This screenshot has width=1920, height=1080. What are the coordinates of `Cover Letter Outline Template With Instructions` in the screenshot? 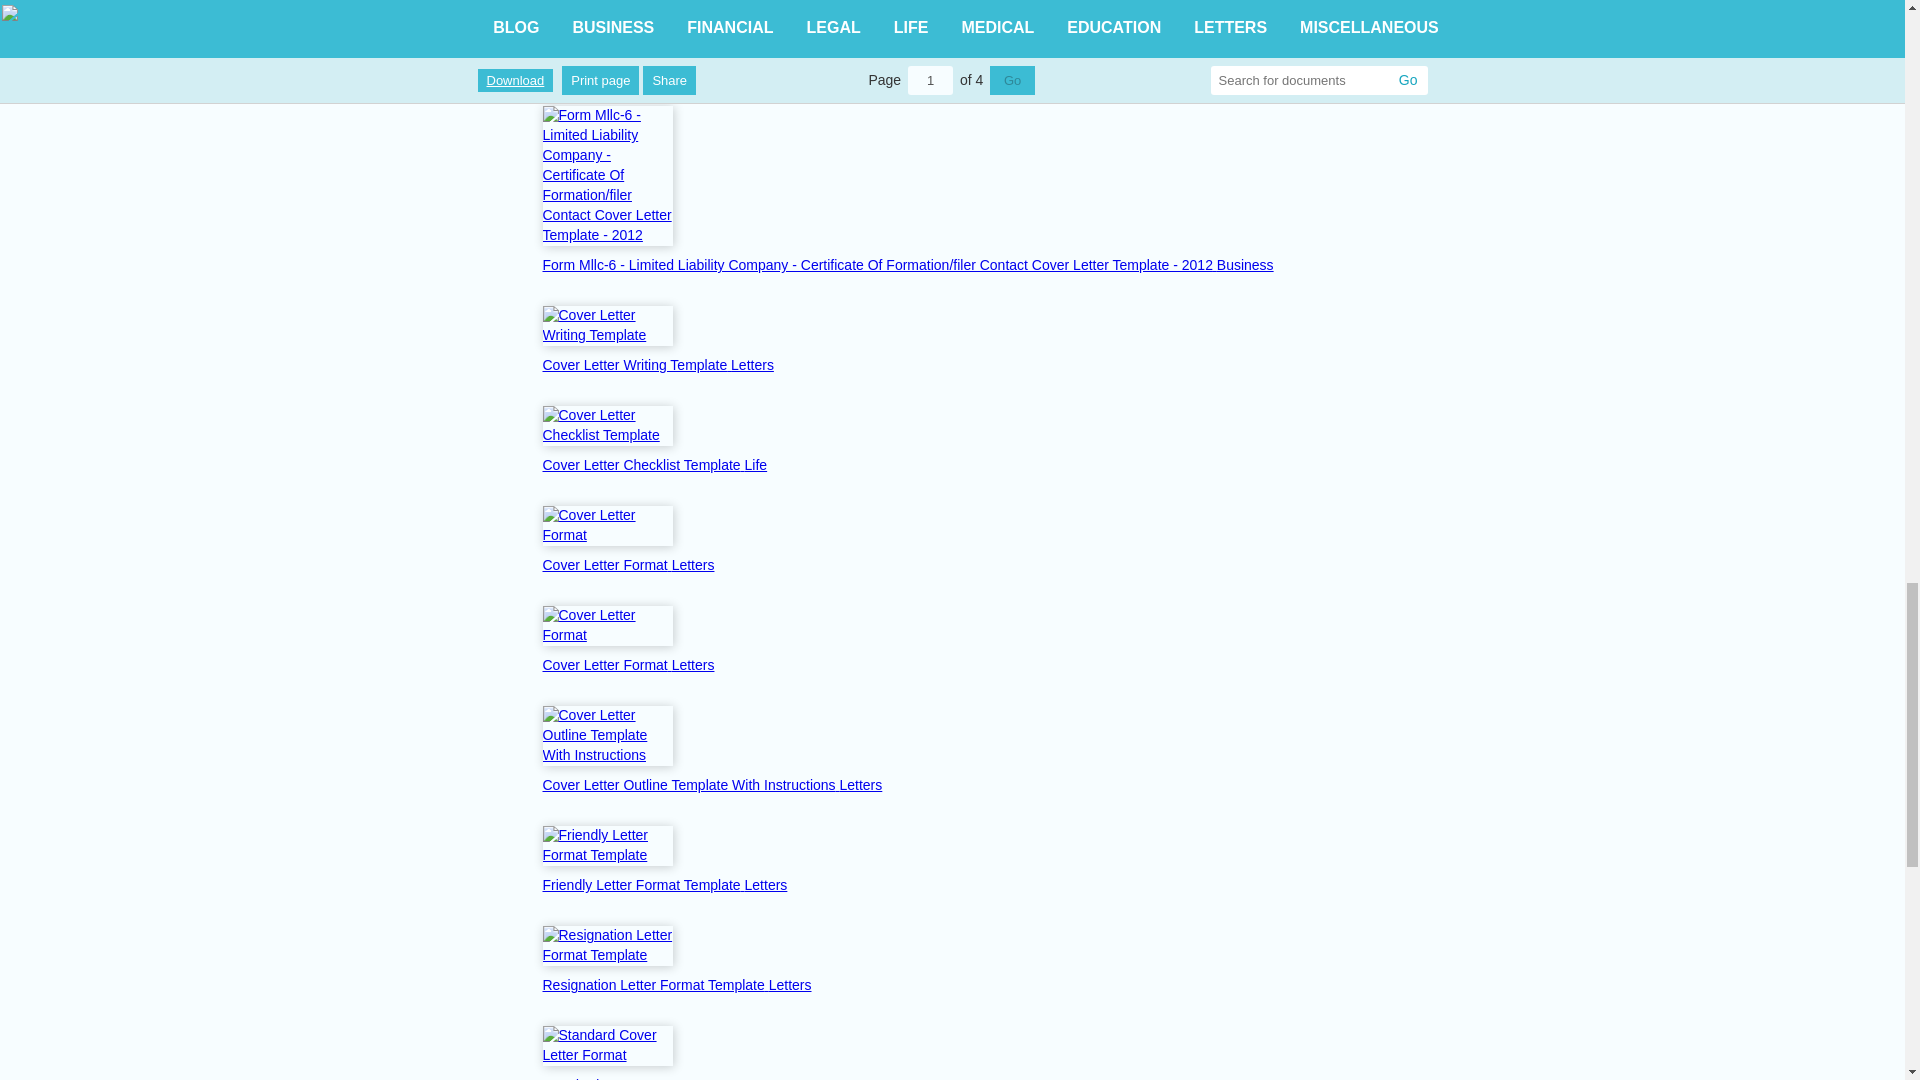 It's located at (690, 784).